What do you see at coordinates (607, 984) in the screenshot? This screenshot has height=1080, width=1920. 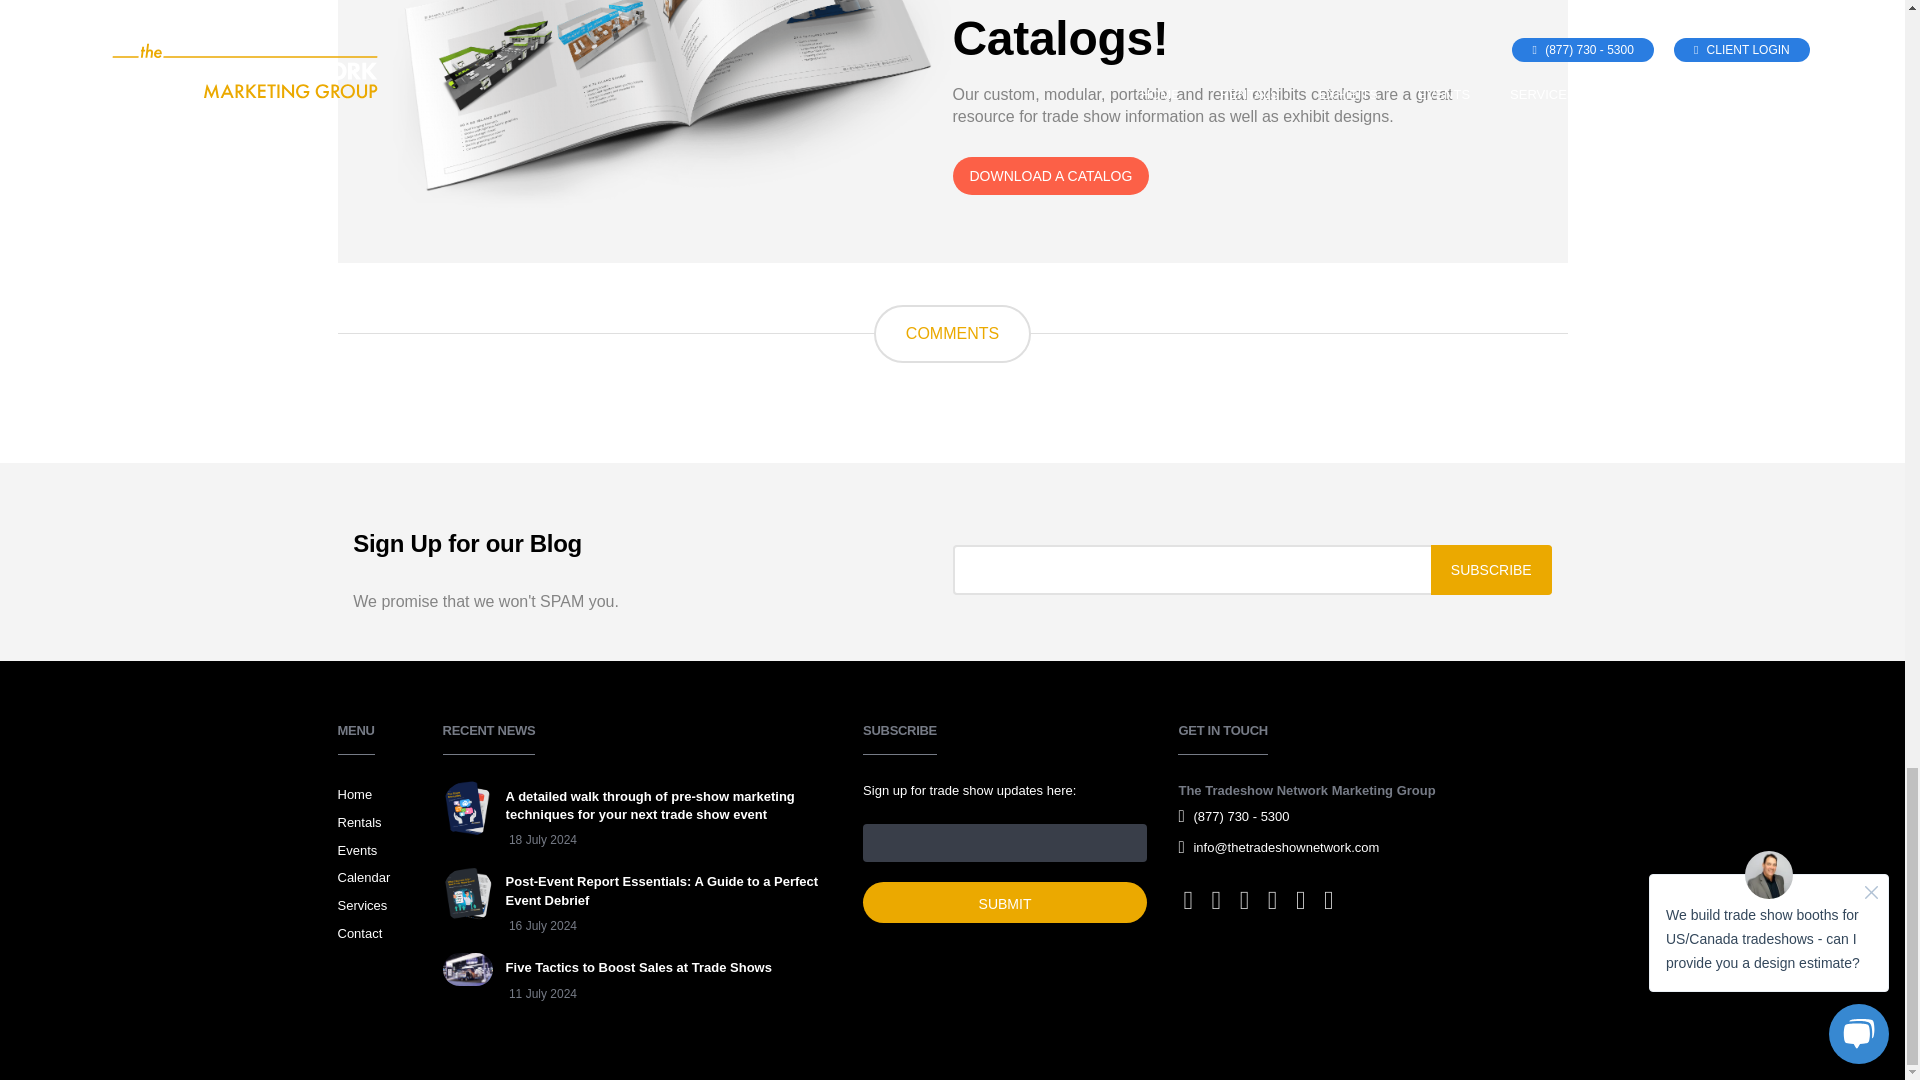 I see `Services` at bounding box center [607, 984].